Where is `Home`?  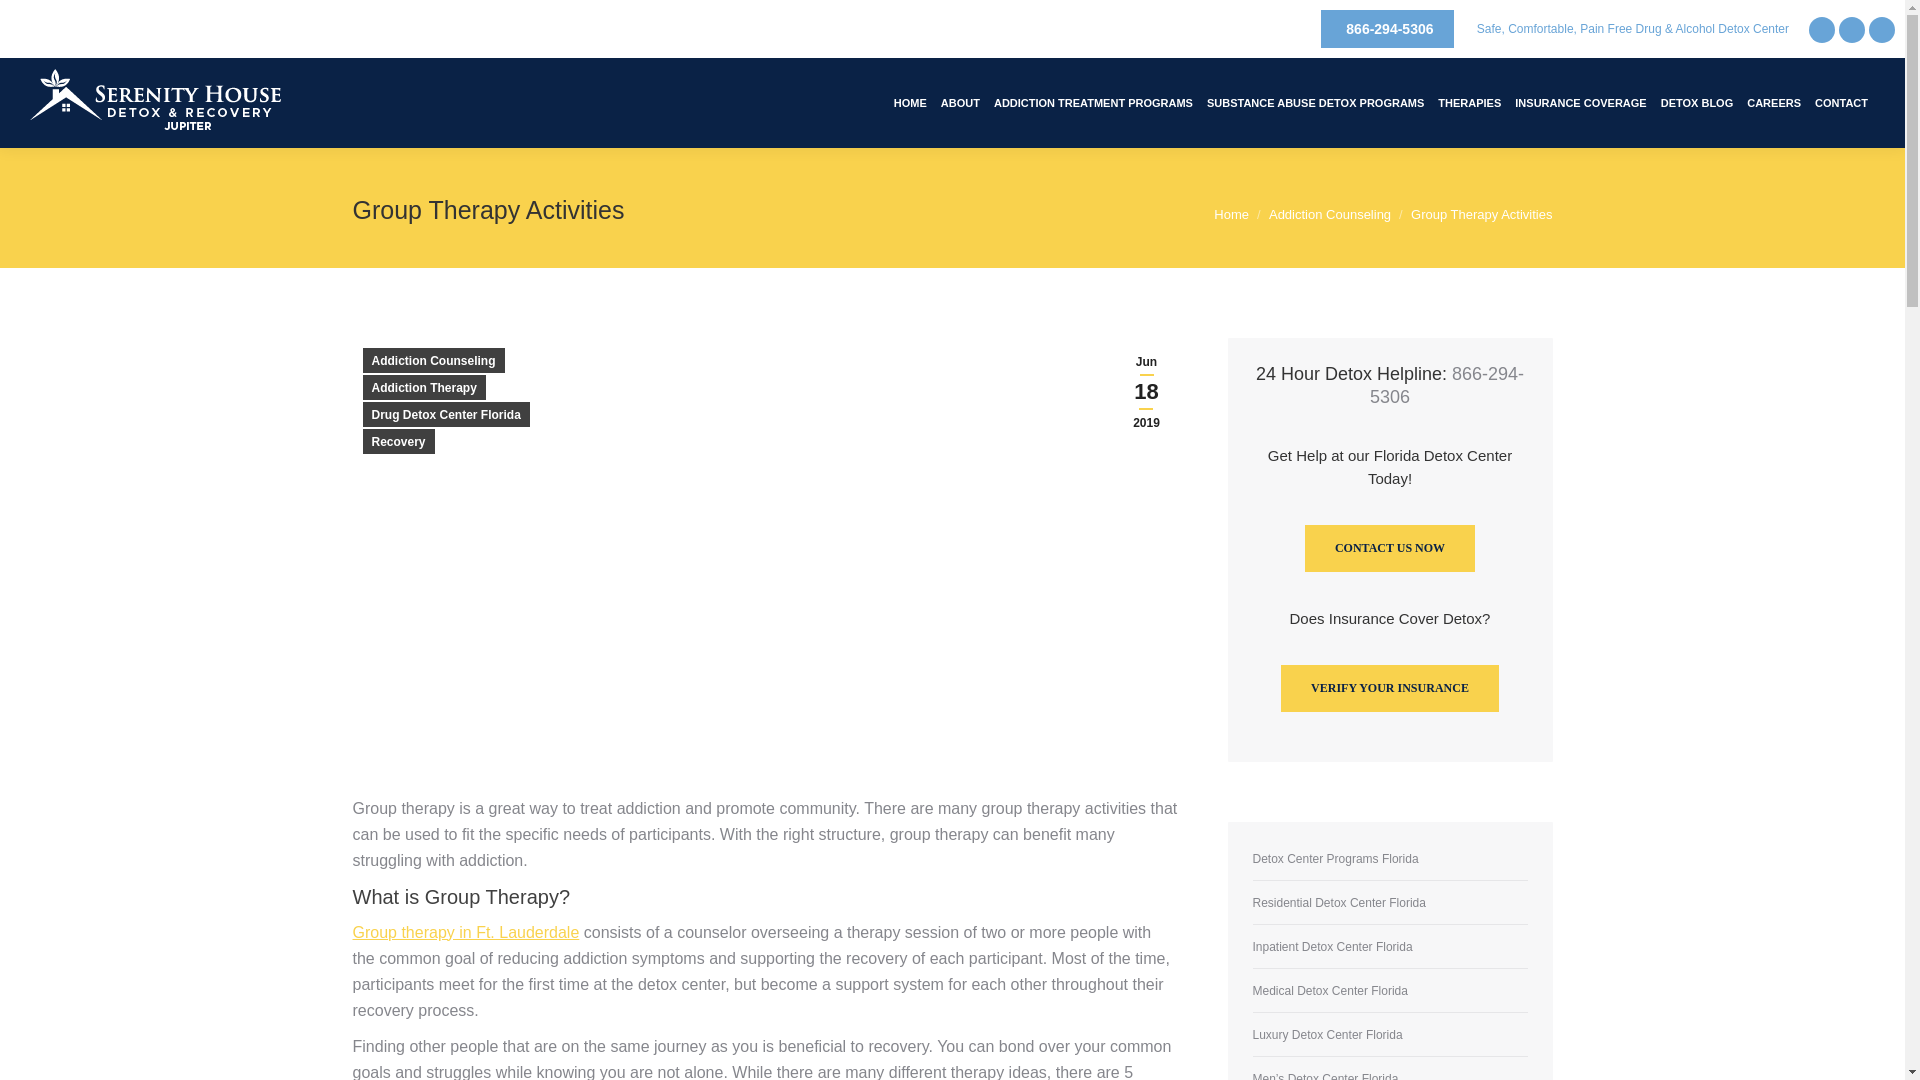 Home is located at coordinates (910, 102).